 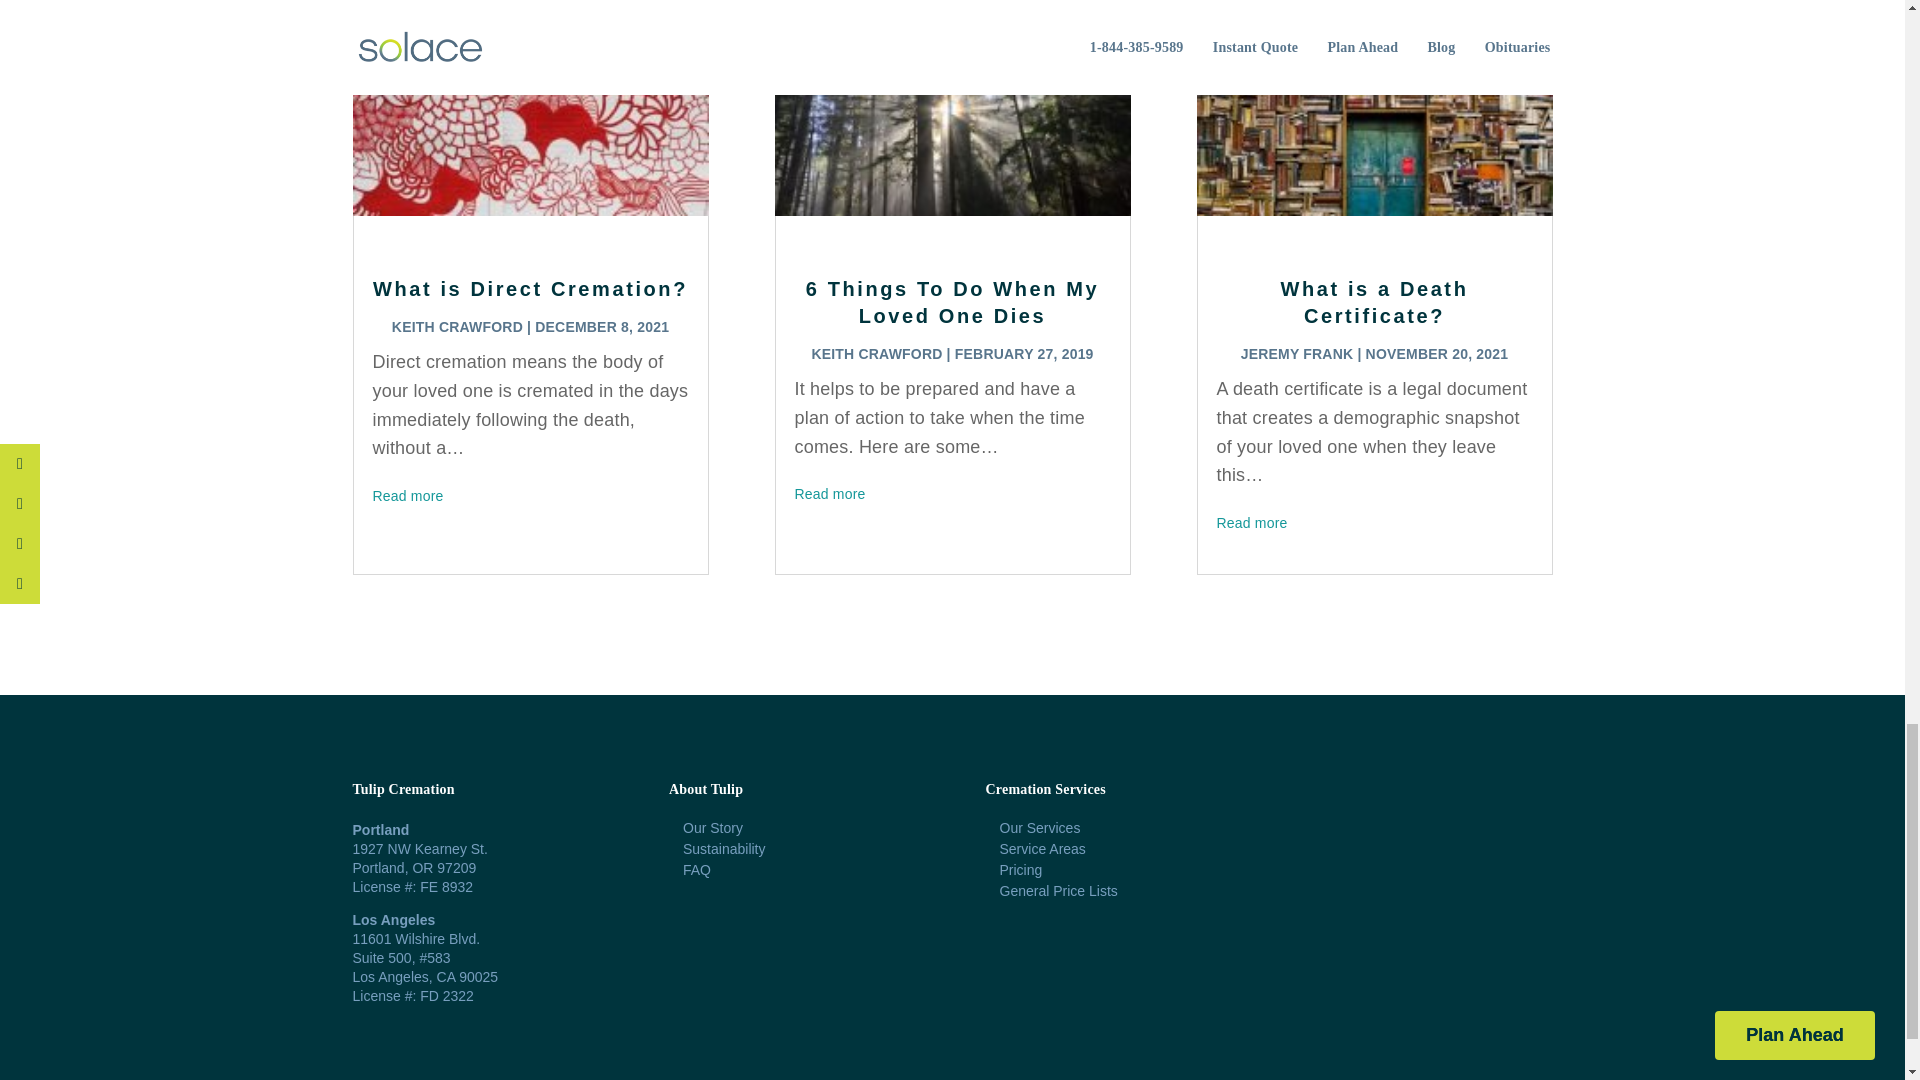 What do you see at coordinates (876, 353) in the screenshot?
I see `Posts by Keith Crawford` at bounding box center [876, 353].